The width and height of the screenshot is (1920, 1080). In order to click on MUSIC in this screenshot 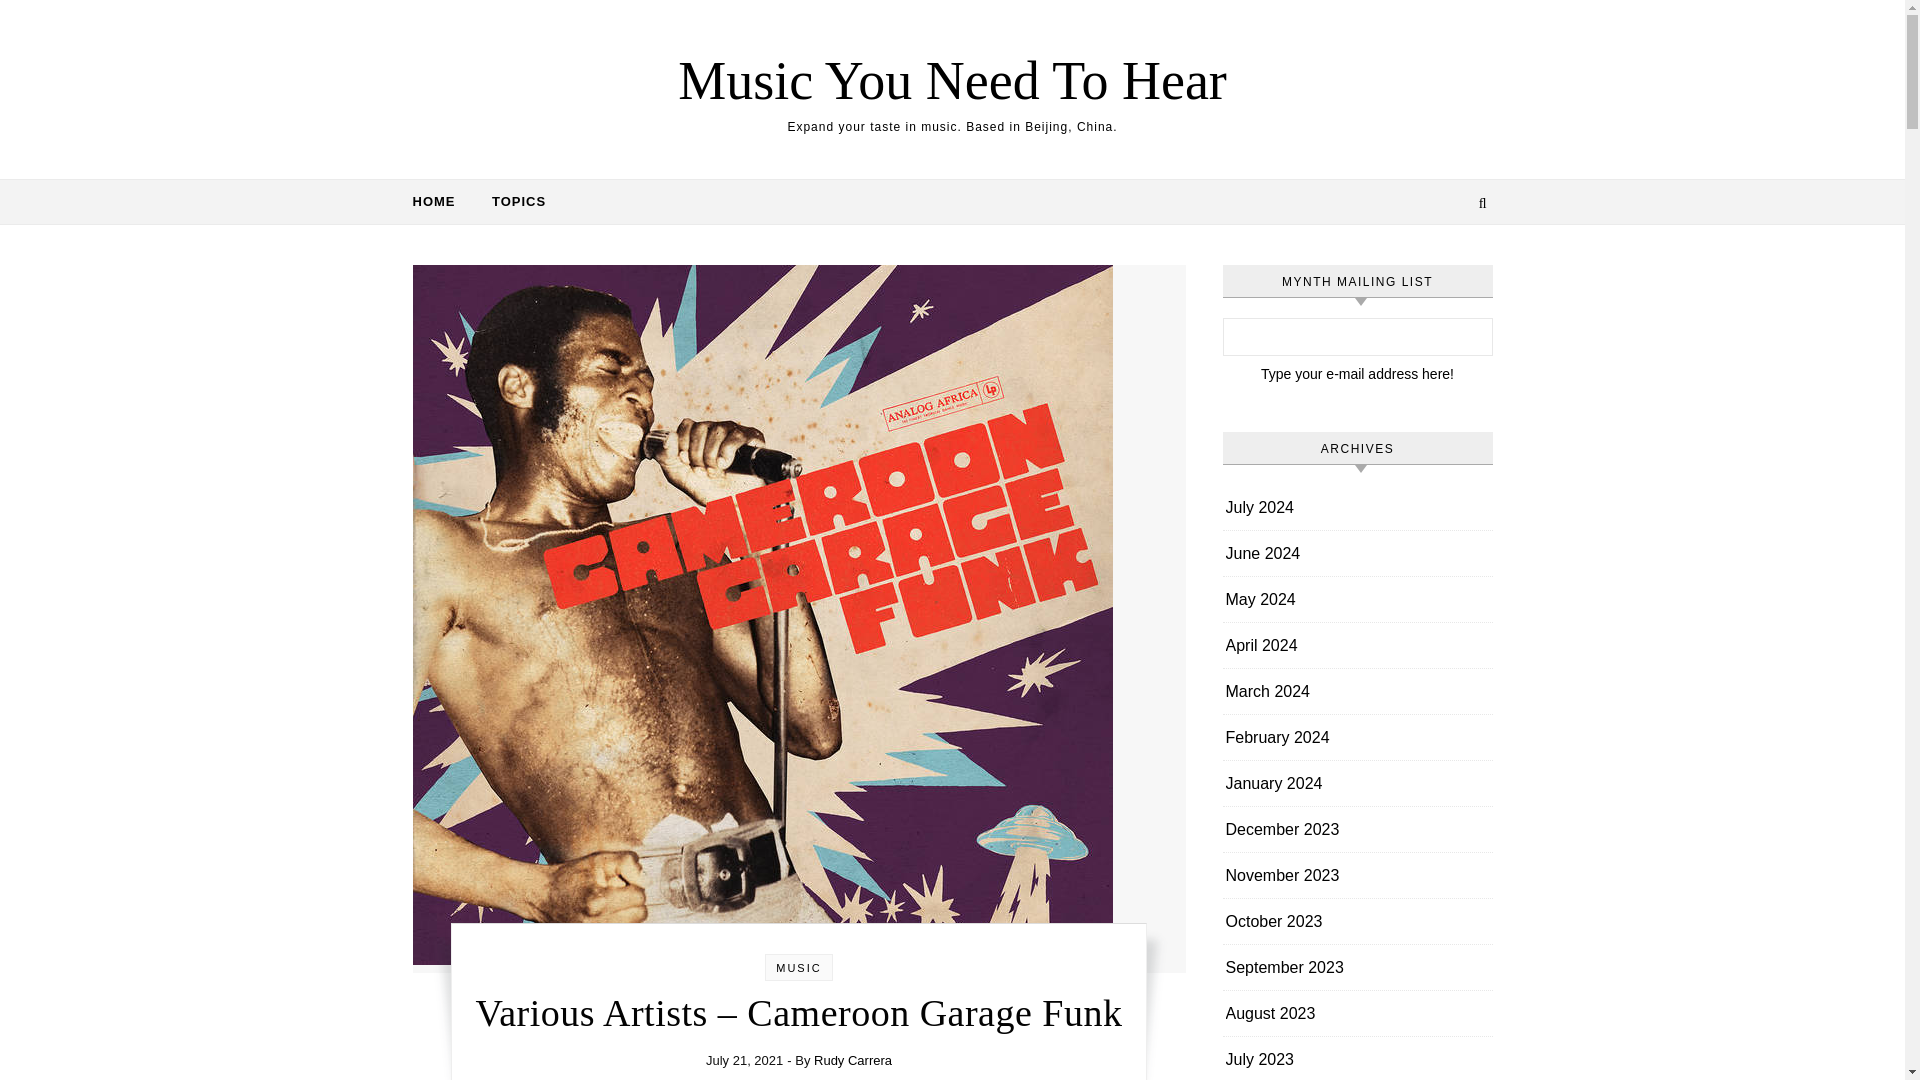, I will do `click(798, 968)`.